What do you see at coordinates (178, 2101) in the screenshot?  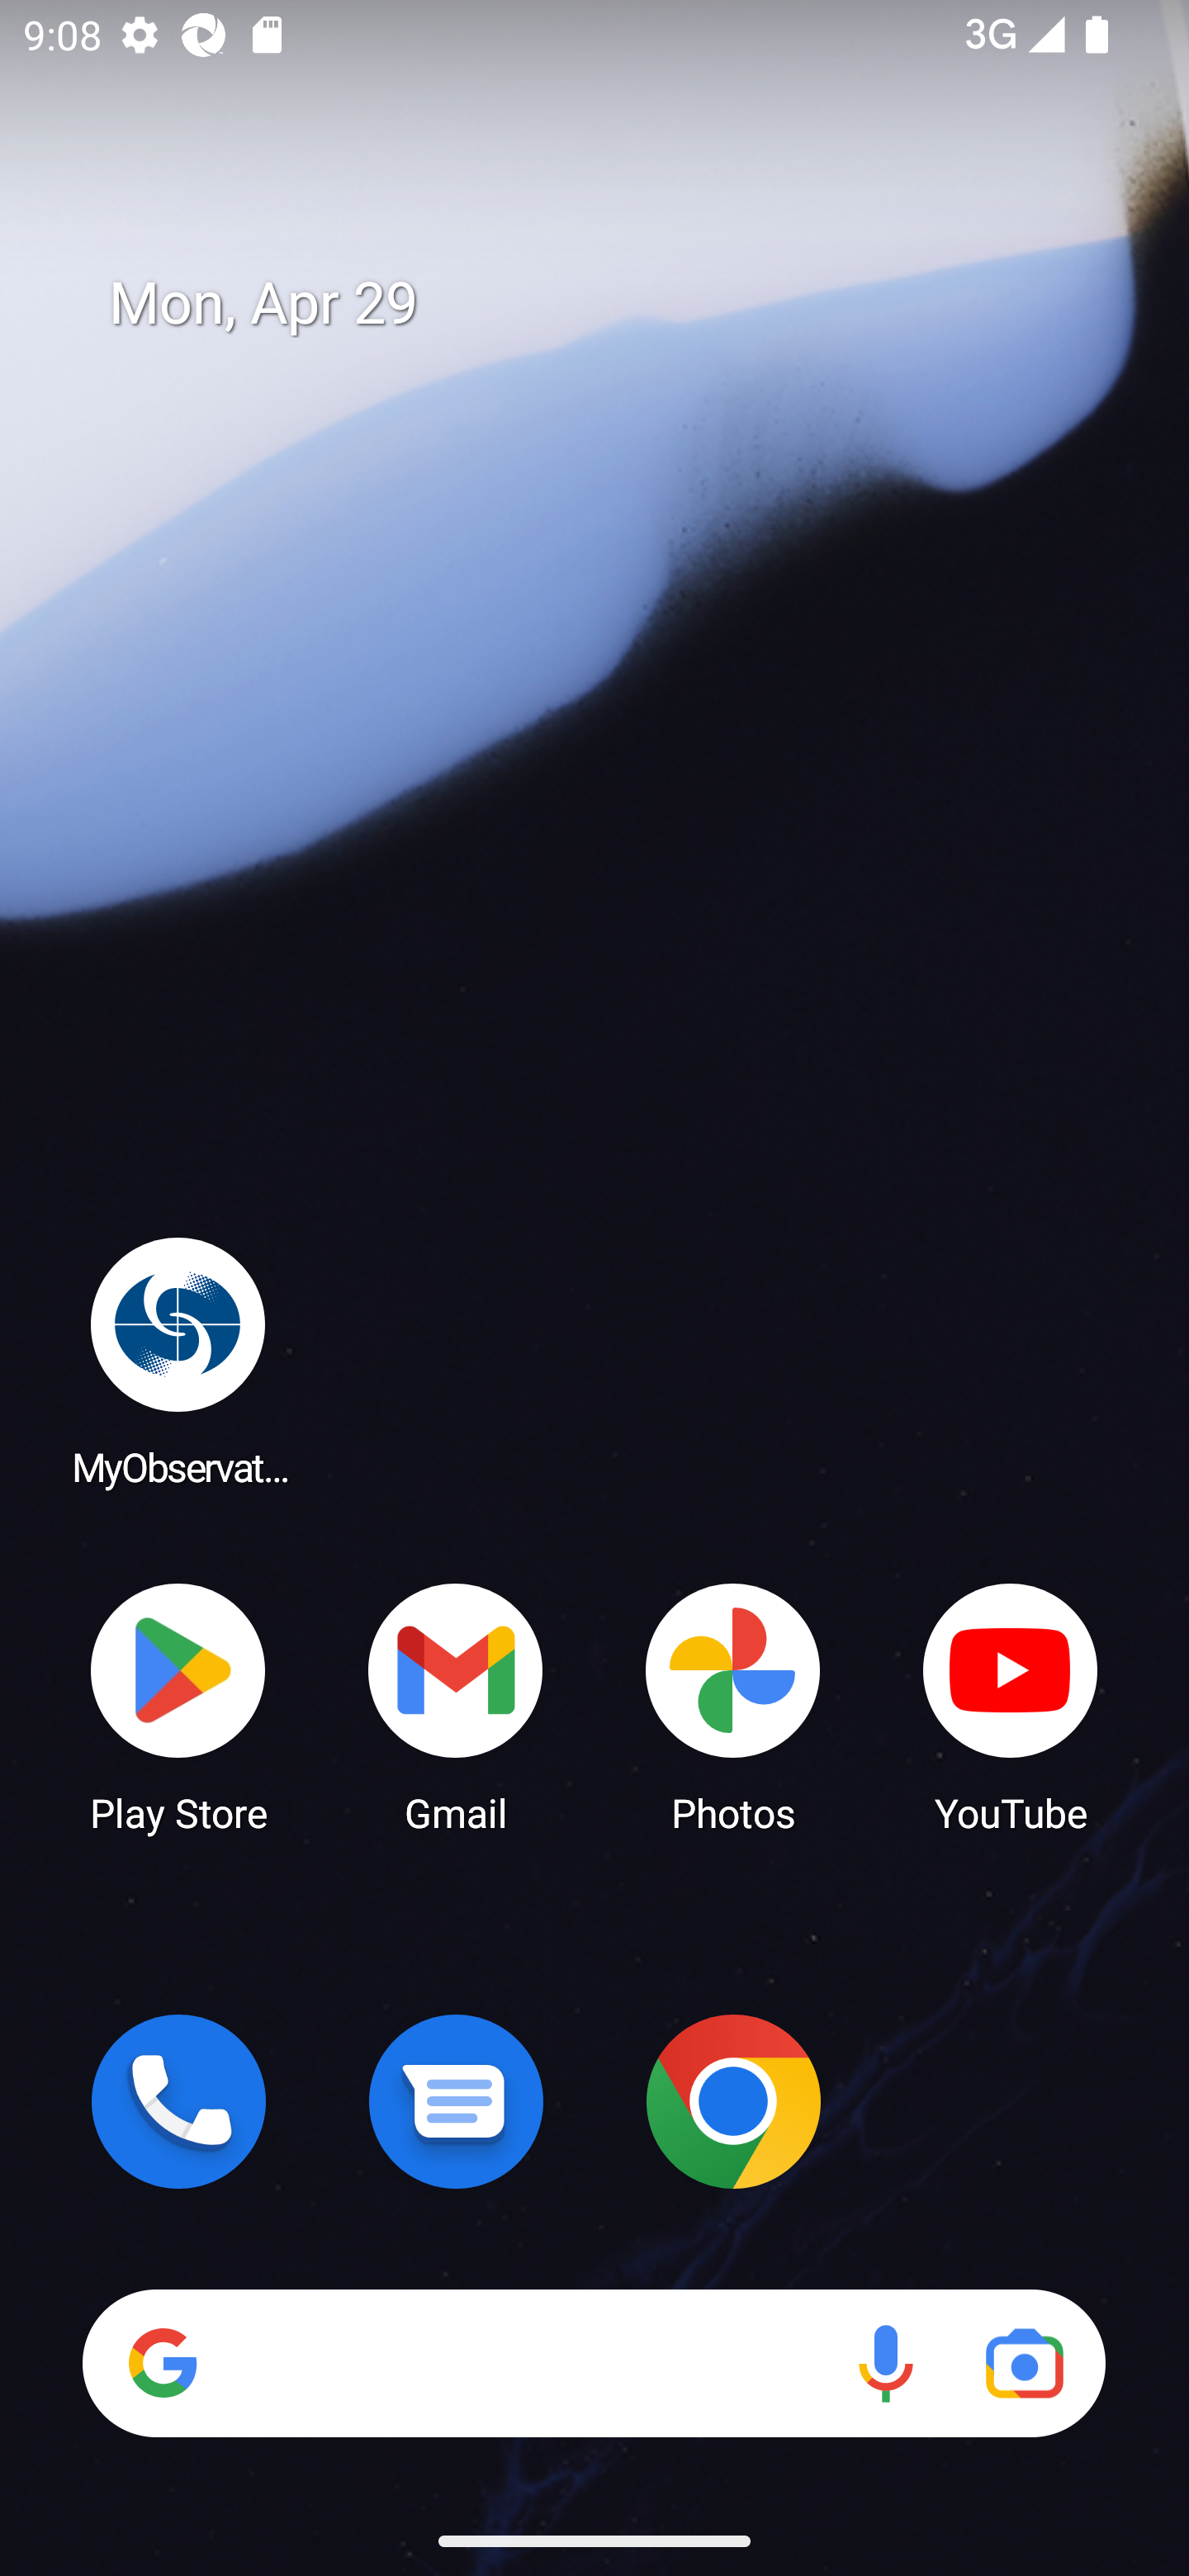 I see `Phone` at bounding box center [178, 2101].